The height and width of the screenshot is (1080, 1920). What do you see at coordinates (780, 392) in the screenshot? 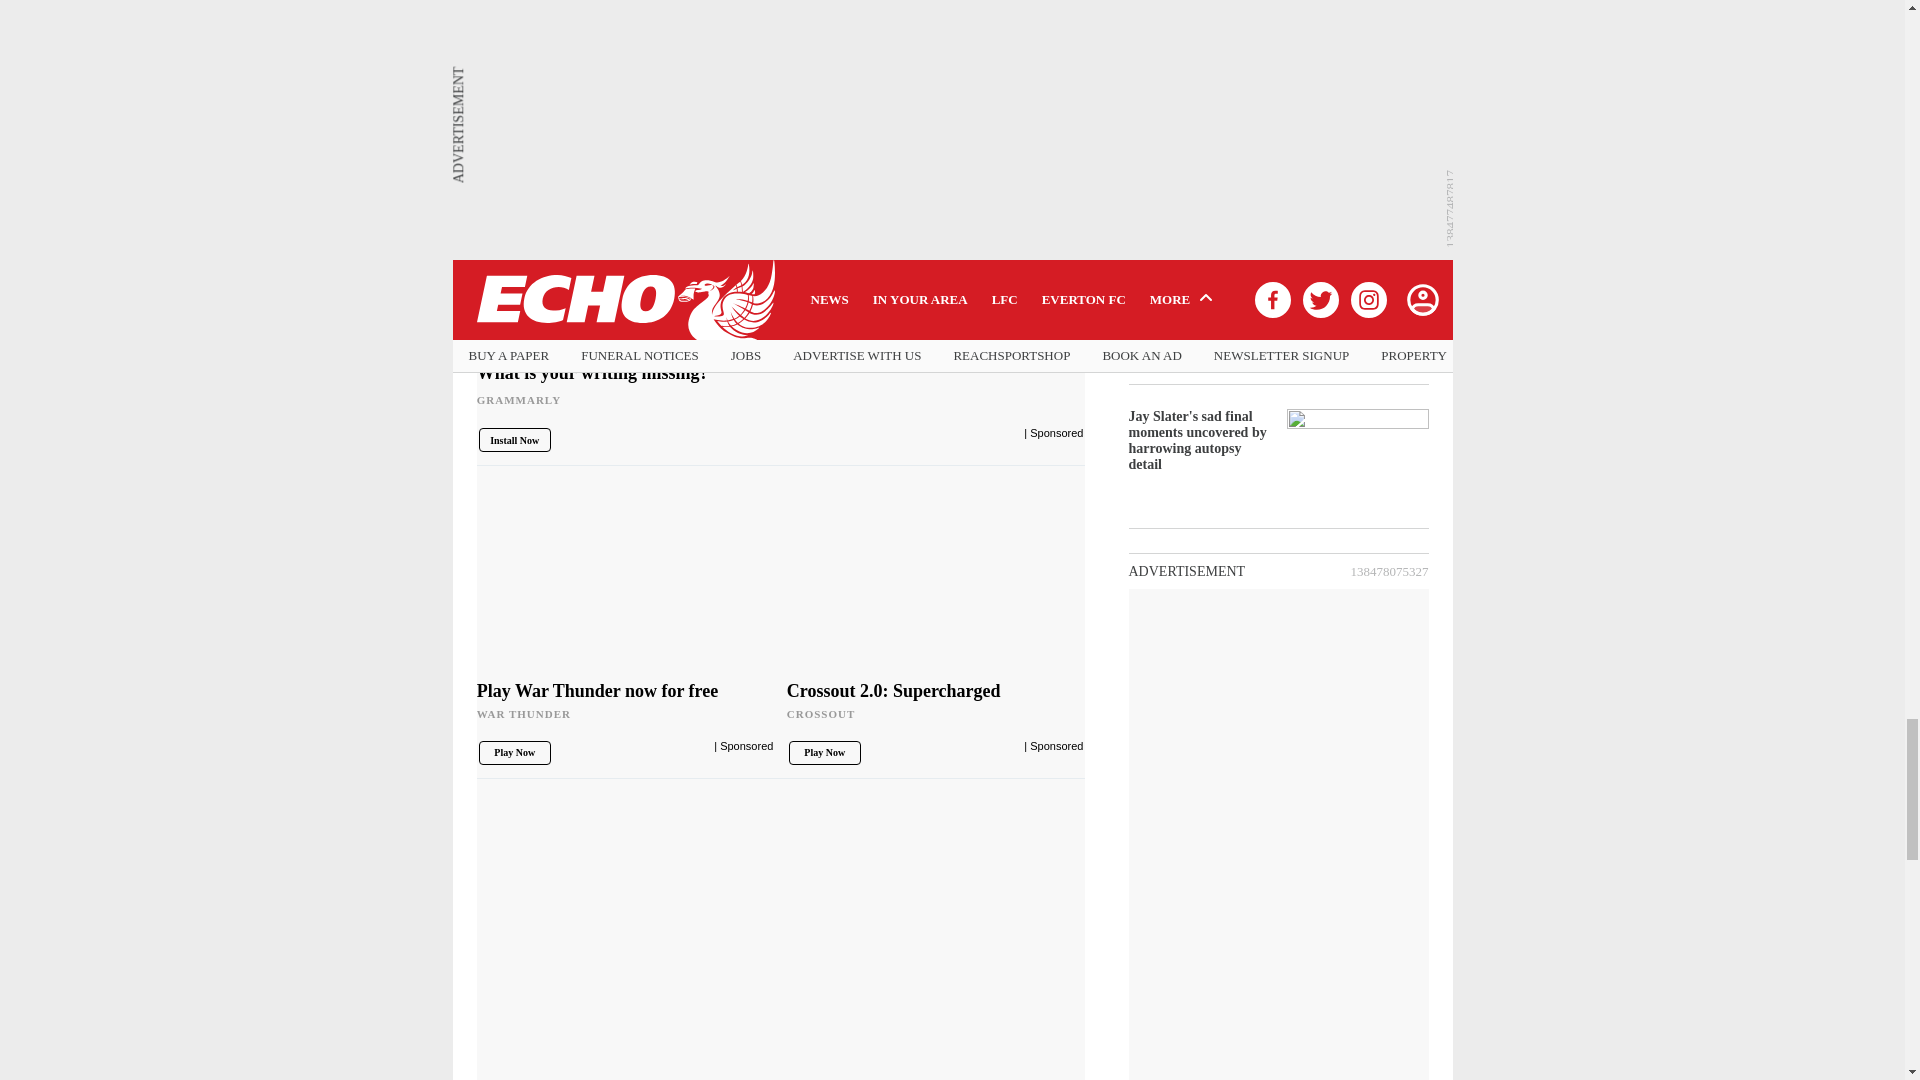
I see `What is your writing missing?` at bounding box center [780, 392].